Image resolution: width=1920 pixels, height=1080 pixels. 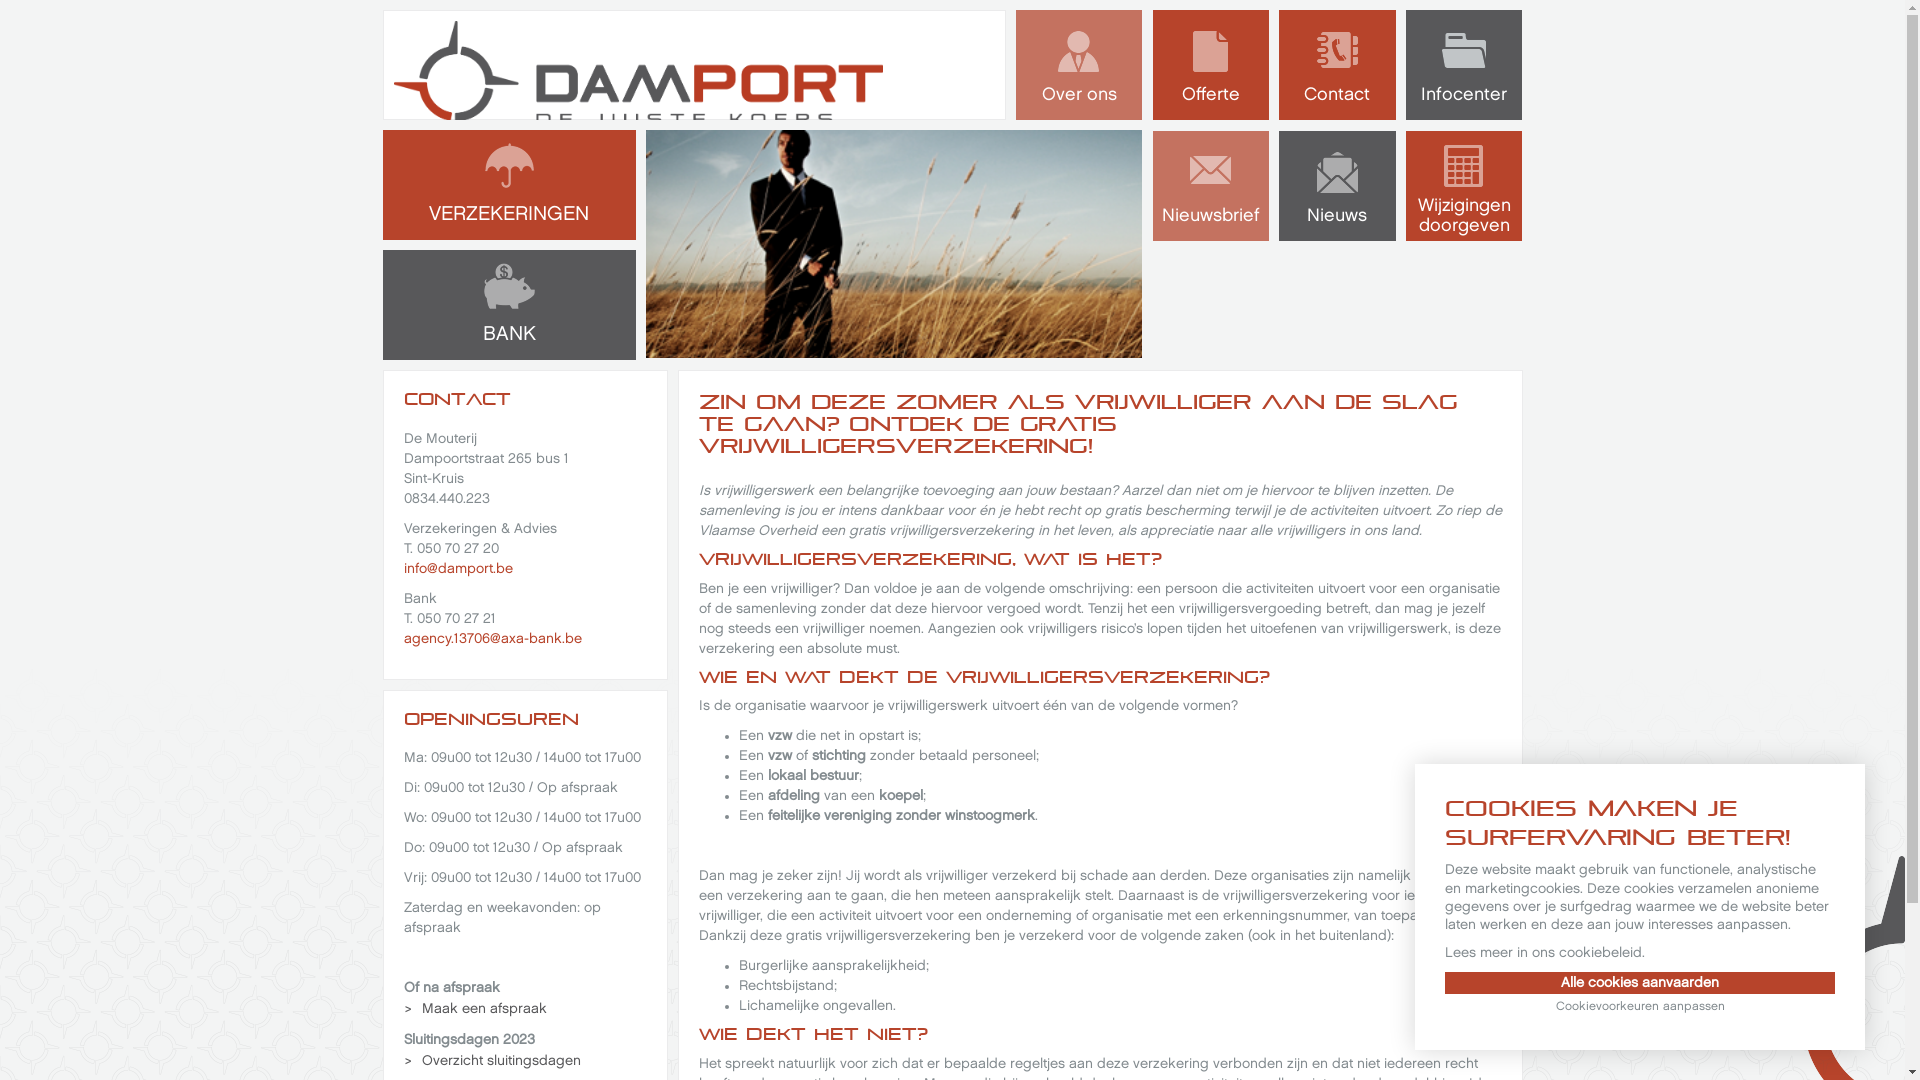 I want to click on Overzicht sluitingsdagen, so click(x=493, y=1061).